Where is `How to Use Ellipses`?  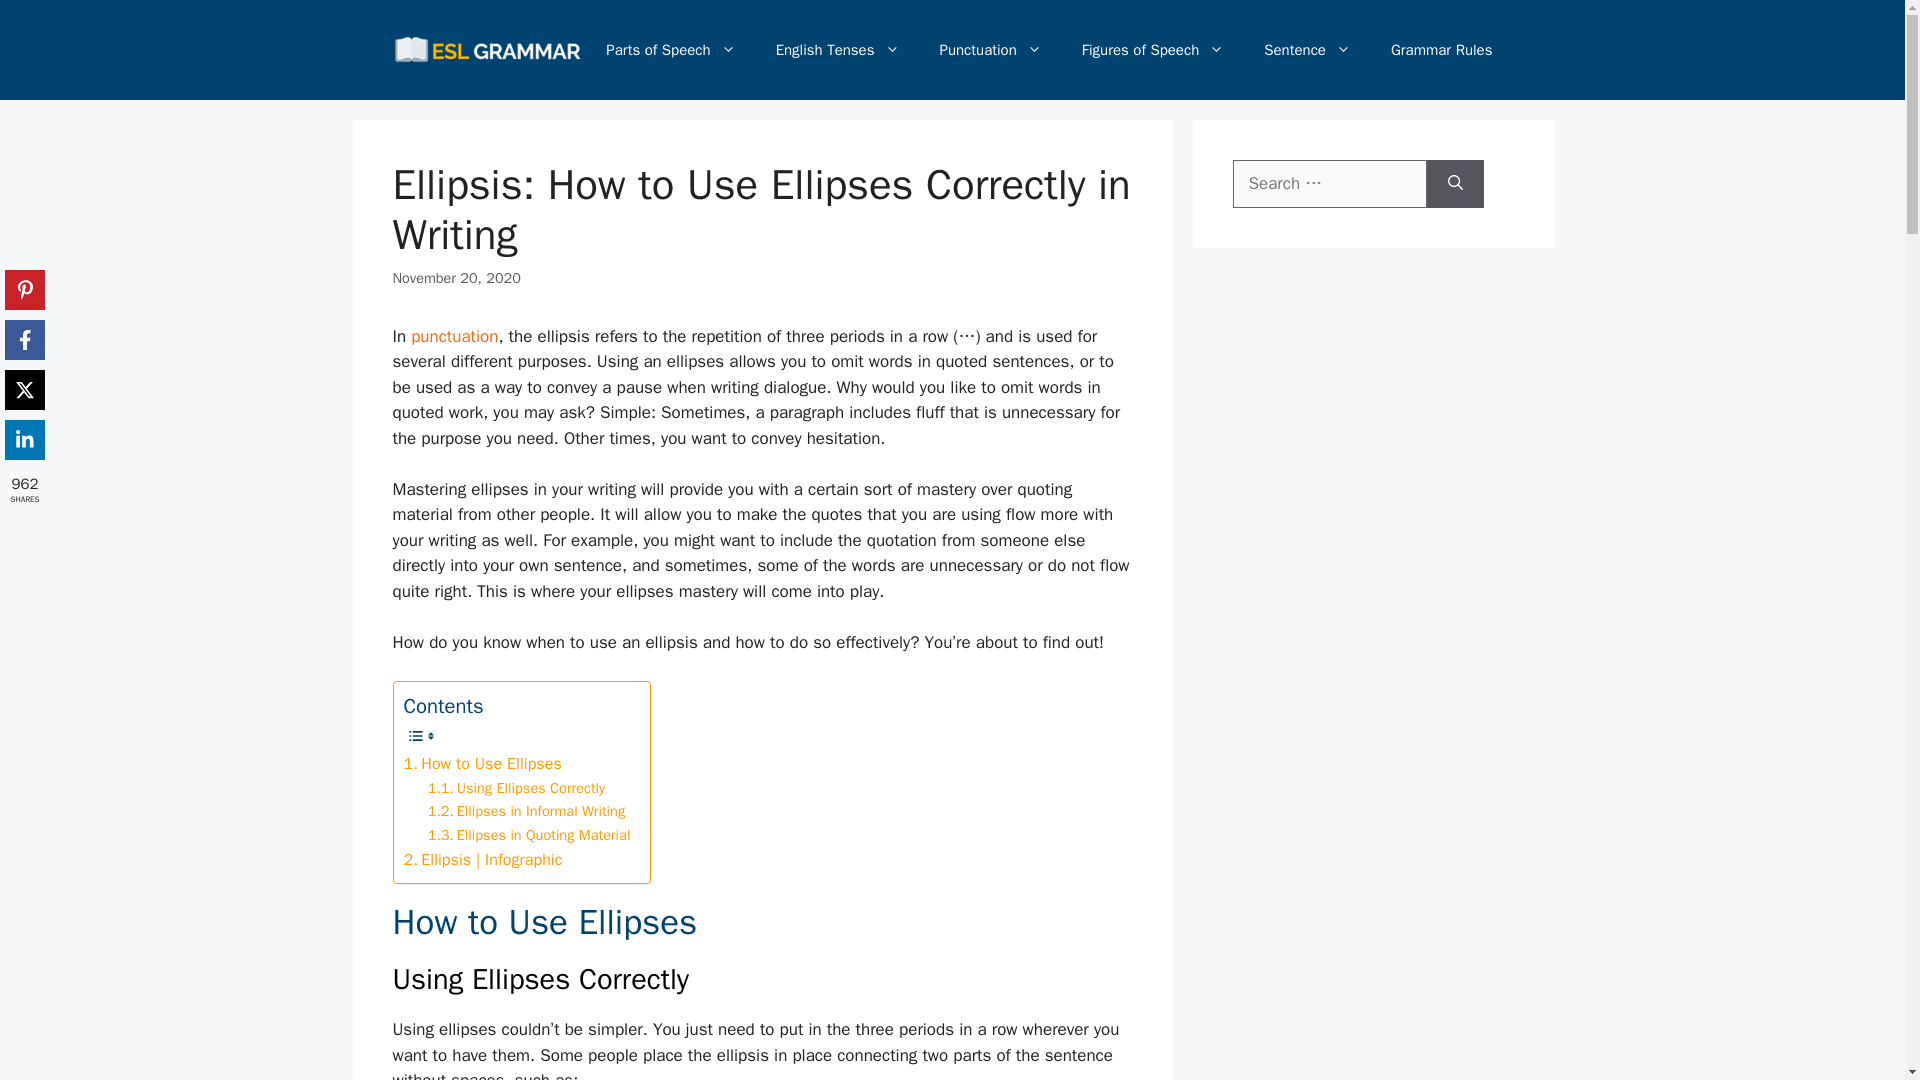 How to Use Ellipses is located at coordinates (482, 763).